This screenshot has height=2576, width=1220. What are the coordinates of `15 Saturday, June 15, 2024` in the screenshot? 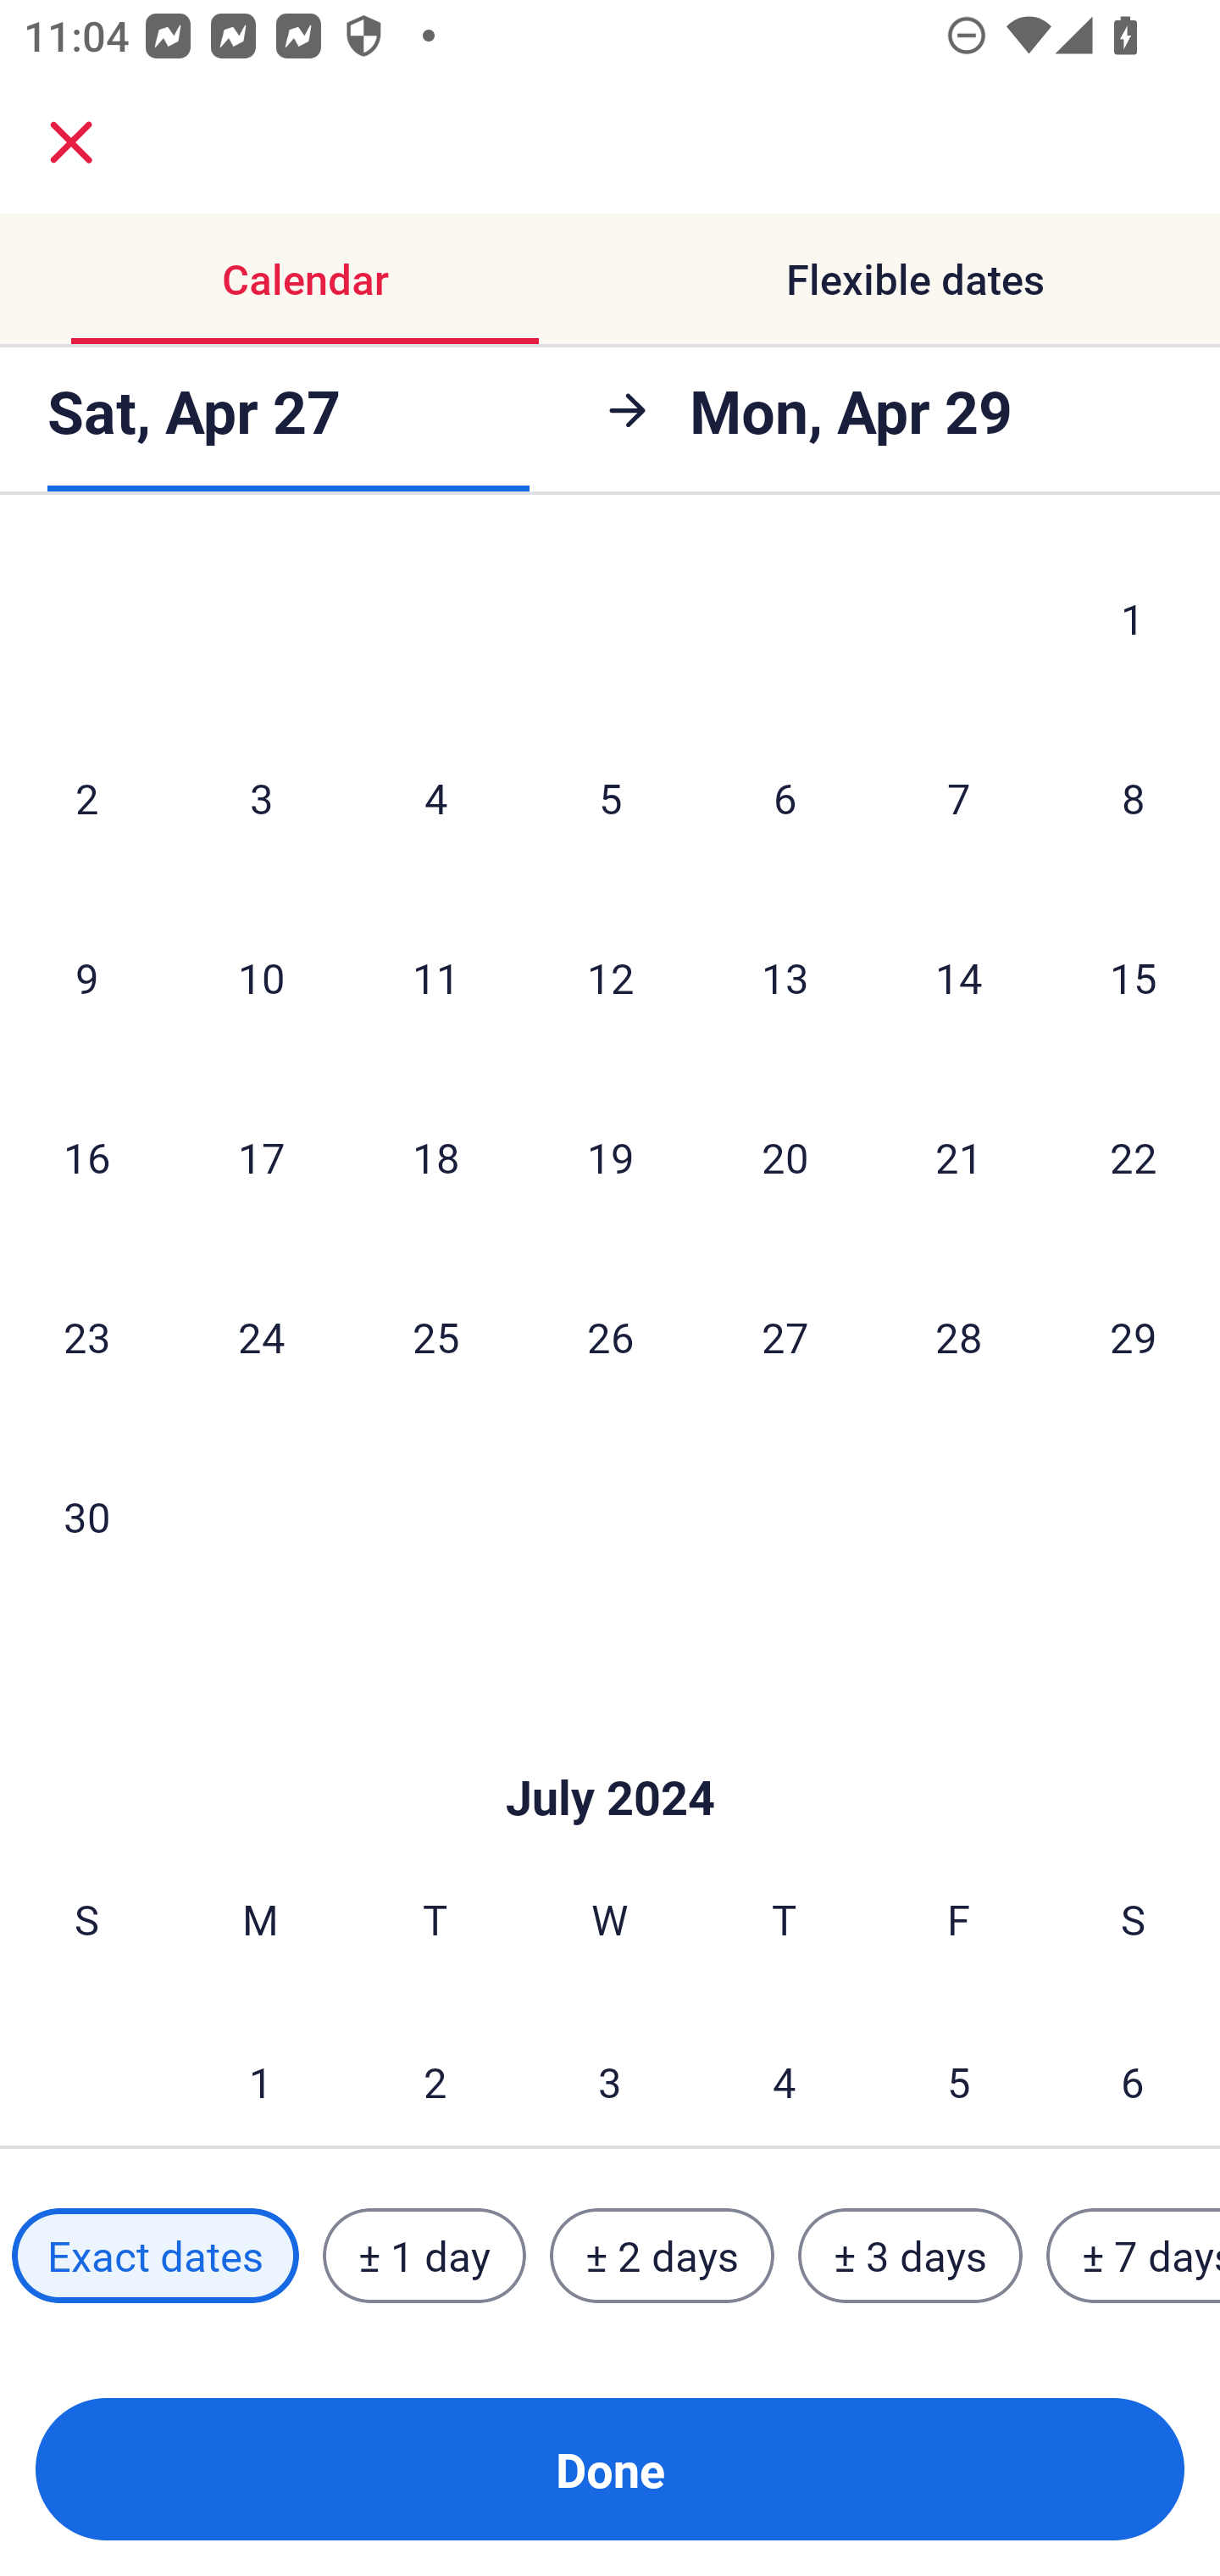 It's located at (1134, 977).